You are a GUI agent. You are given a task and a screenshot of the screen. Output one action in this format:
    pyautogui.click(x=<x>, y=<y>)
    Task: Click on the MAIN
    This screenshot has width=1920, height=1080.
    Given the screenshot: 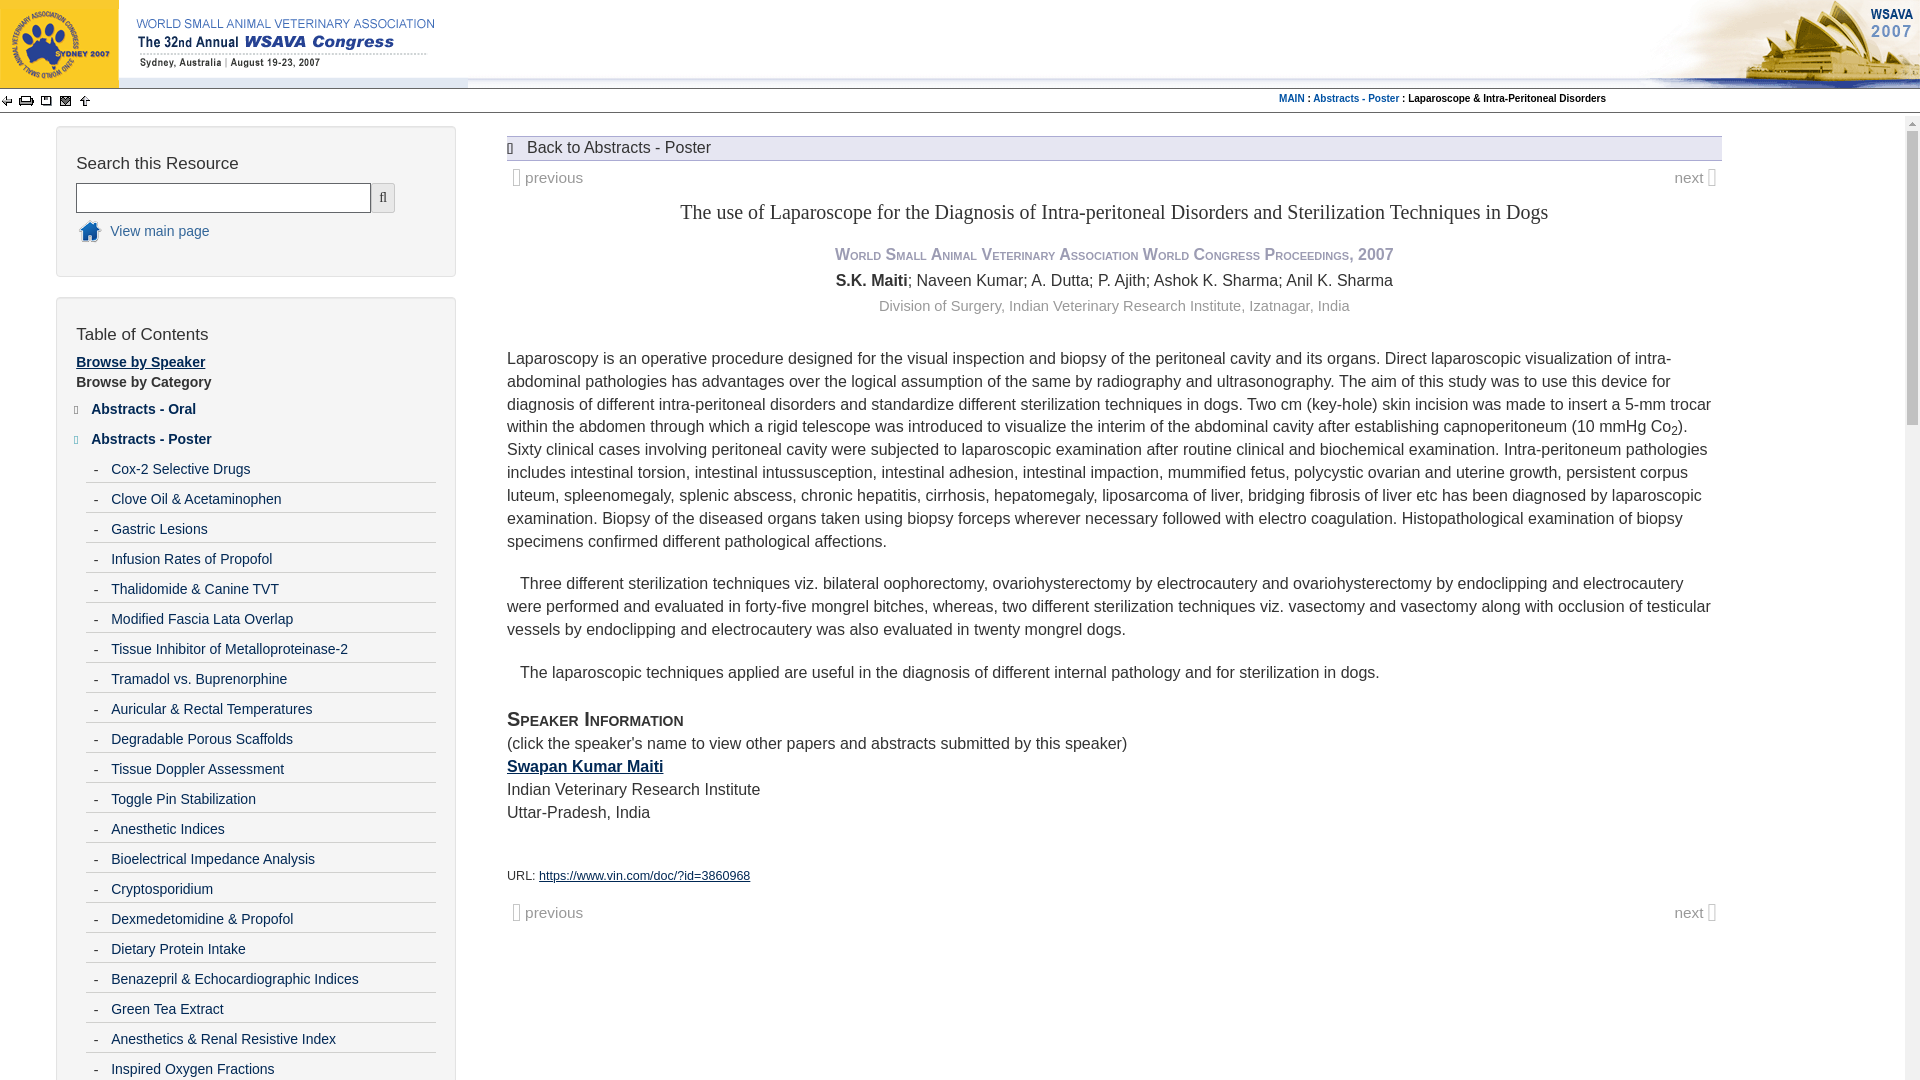 What is the action you would take?
    pyautogui.click(x=1292, y=98)
    